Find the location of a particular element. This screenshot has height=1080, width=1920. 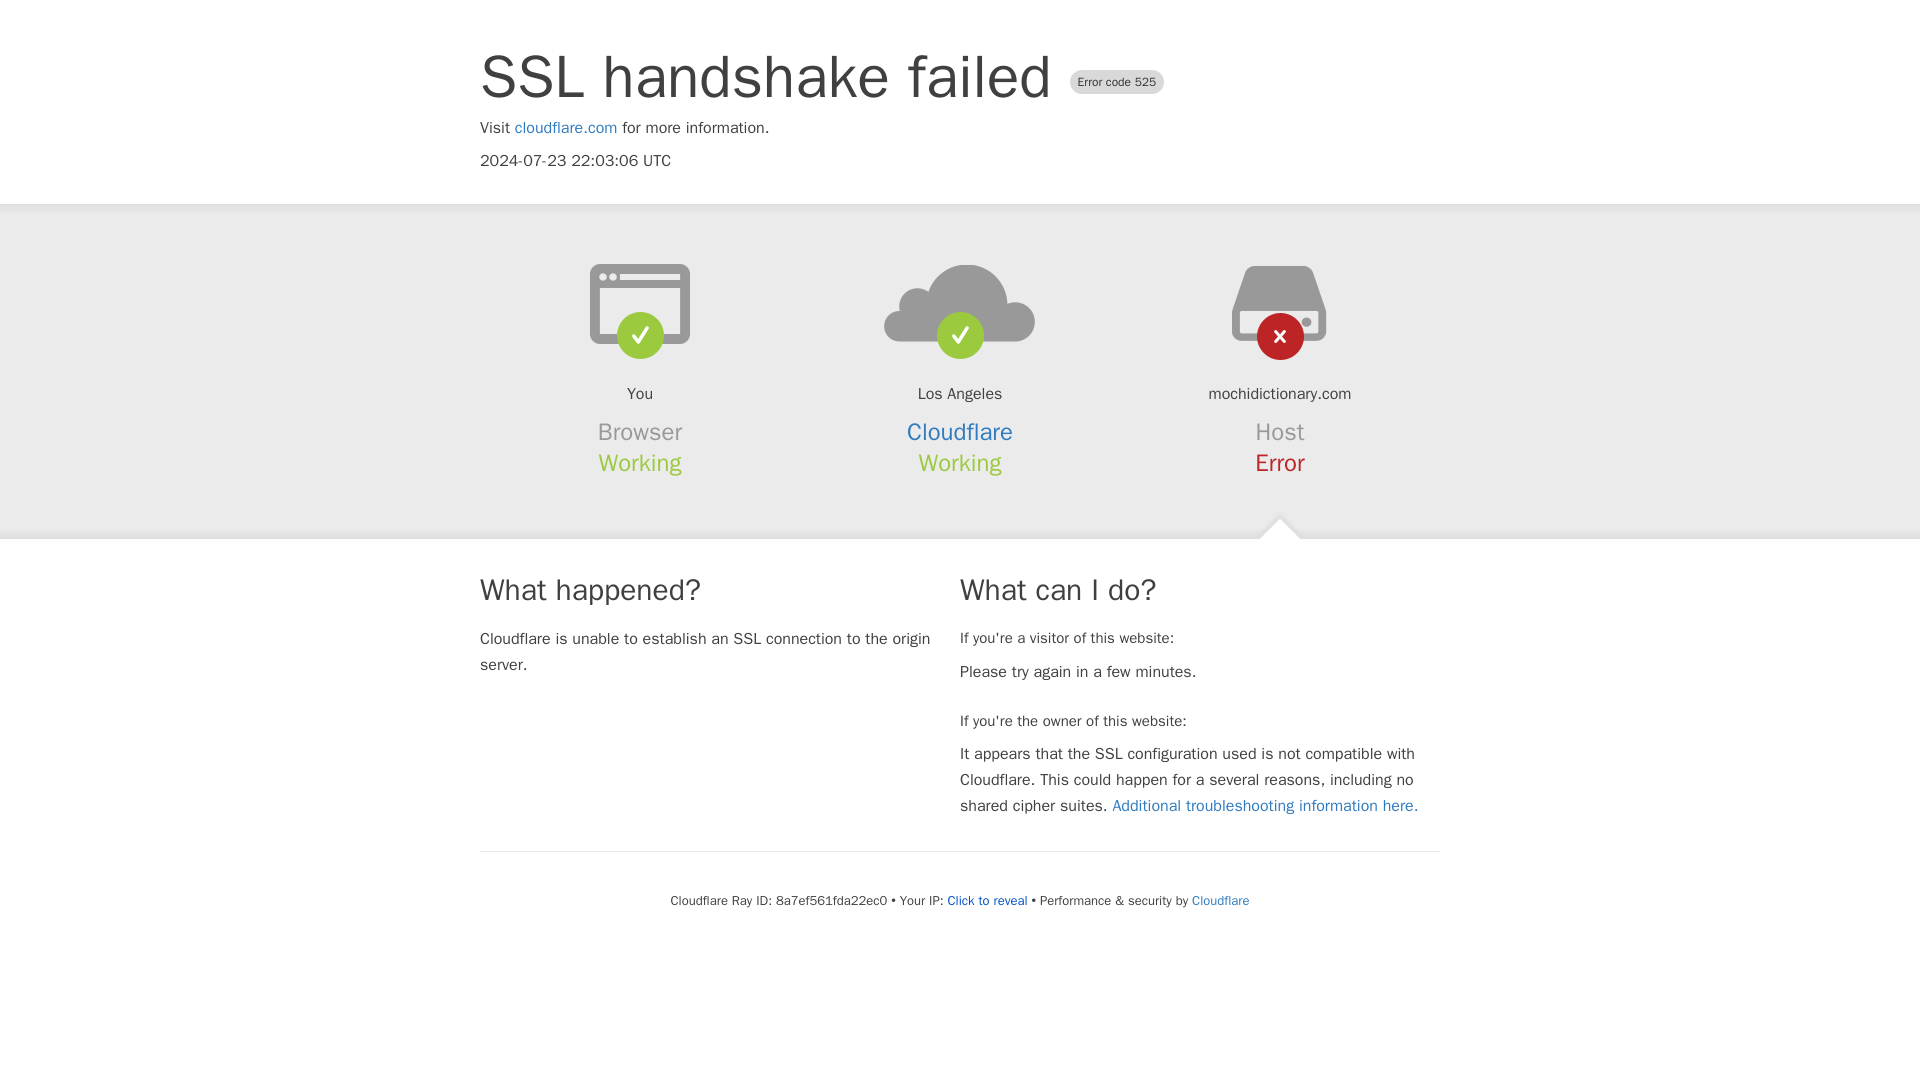

cloudflare.com is located at coordinates (566, 128).